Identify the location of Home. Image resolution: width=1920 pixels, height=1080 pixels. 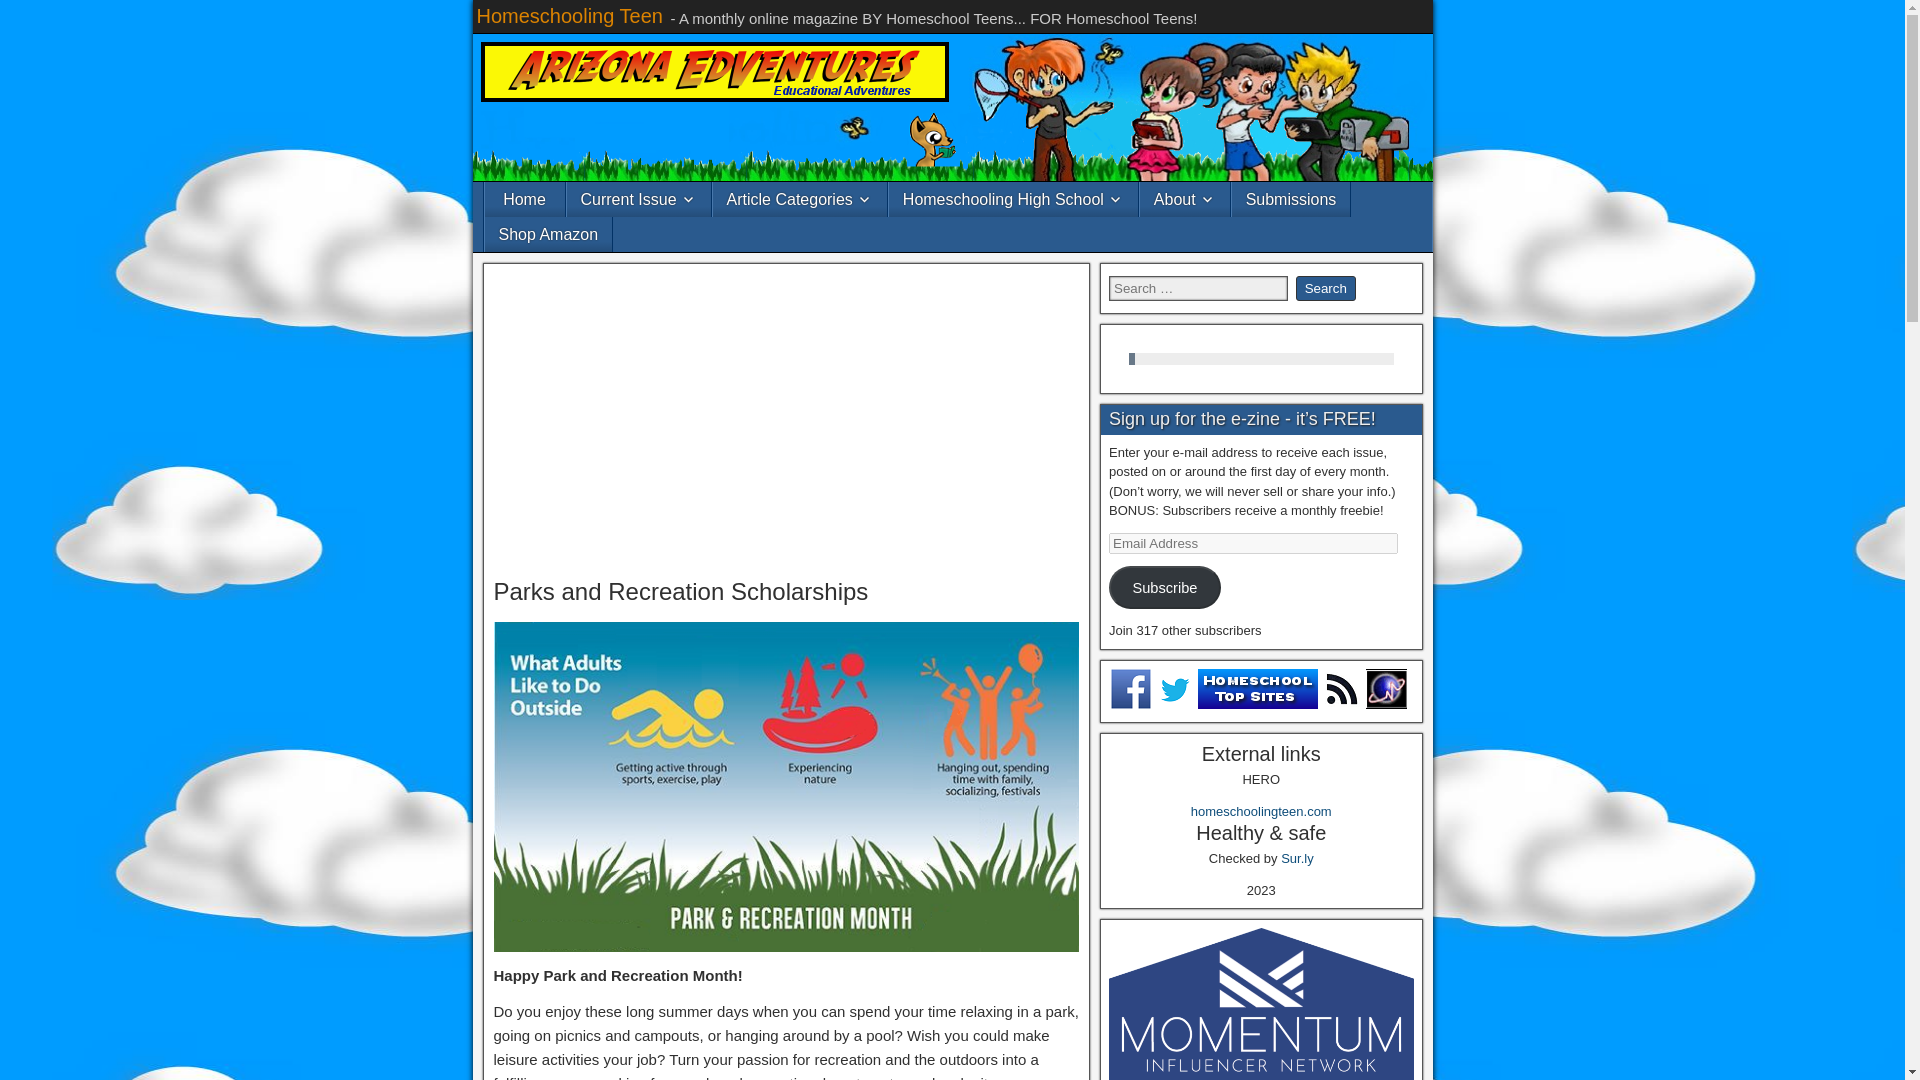
(524, 200).